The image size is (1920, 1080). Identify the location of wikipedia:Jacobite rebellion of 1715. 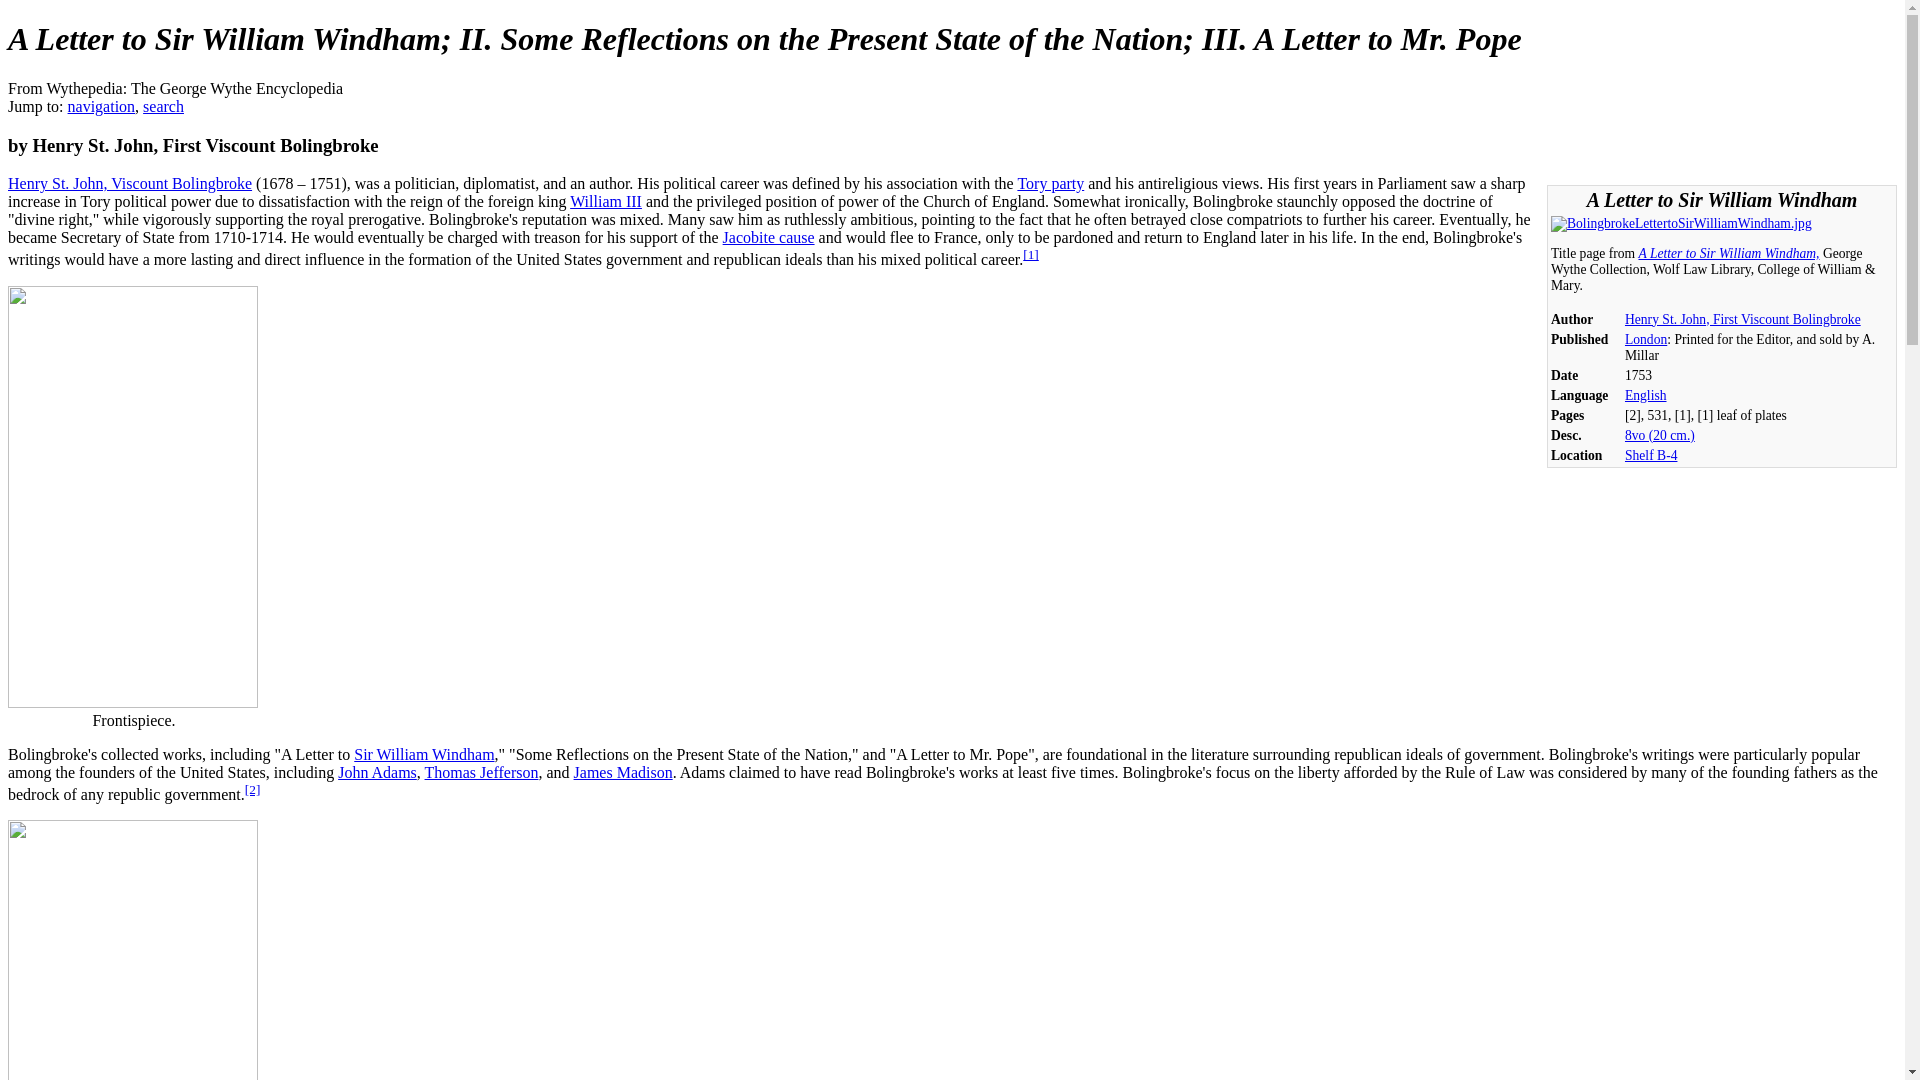
(768, 237).